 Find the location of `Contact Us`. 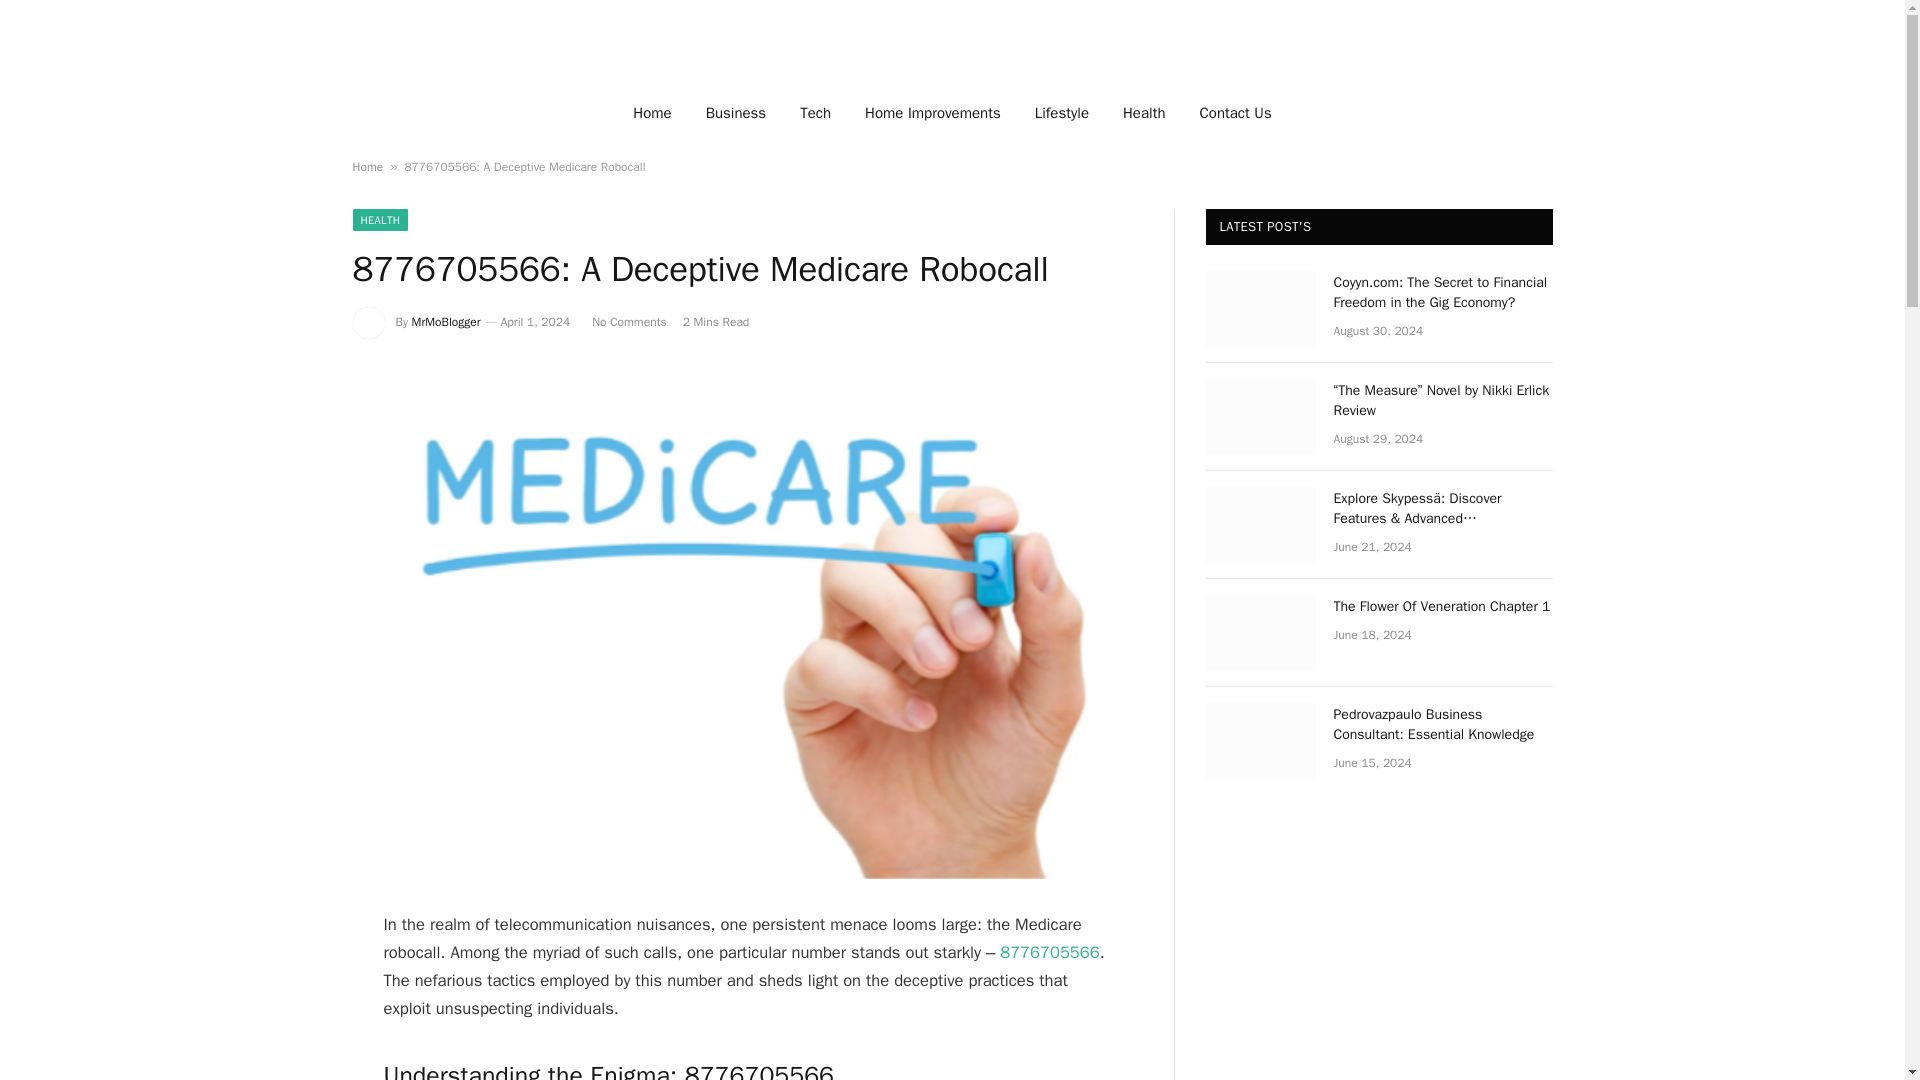

Contact Us is located at coordinates (1235, 112).